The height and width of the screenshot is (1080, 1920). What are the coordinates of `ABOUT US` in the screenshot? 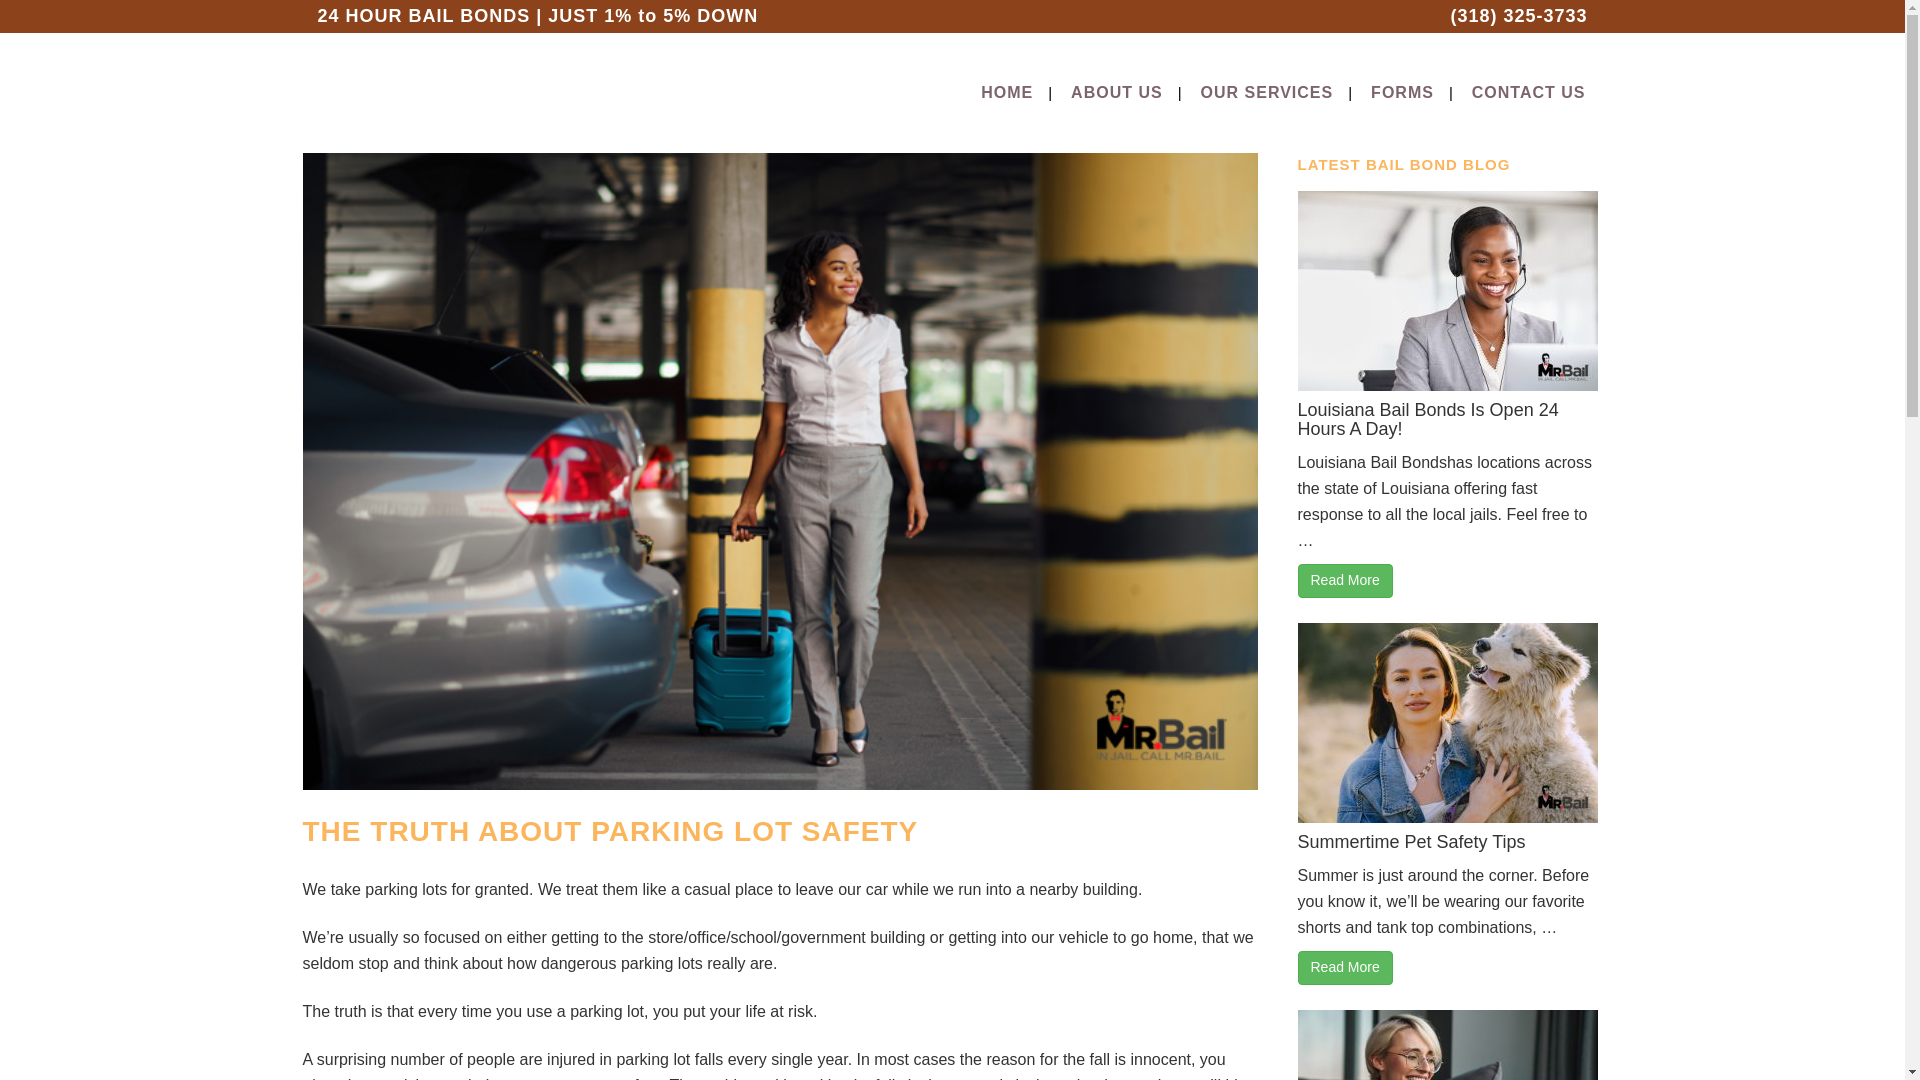 It's located at (1117, 93).